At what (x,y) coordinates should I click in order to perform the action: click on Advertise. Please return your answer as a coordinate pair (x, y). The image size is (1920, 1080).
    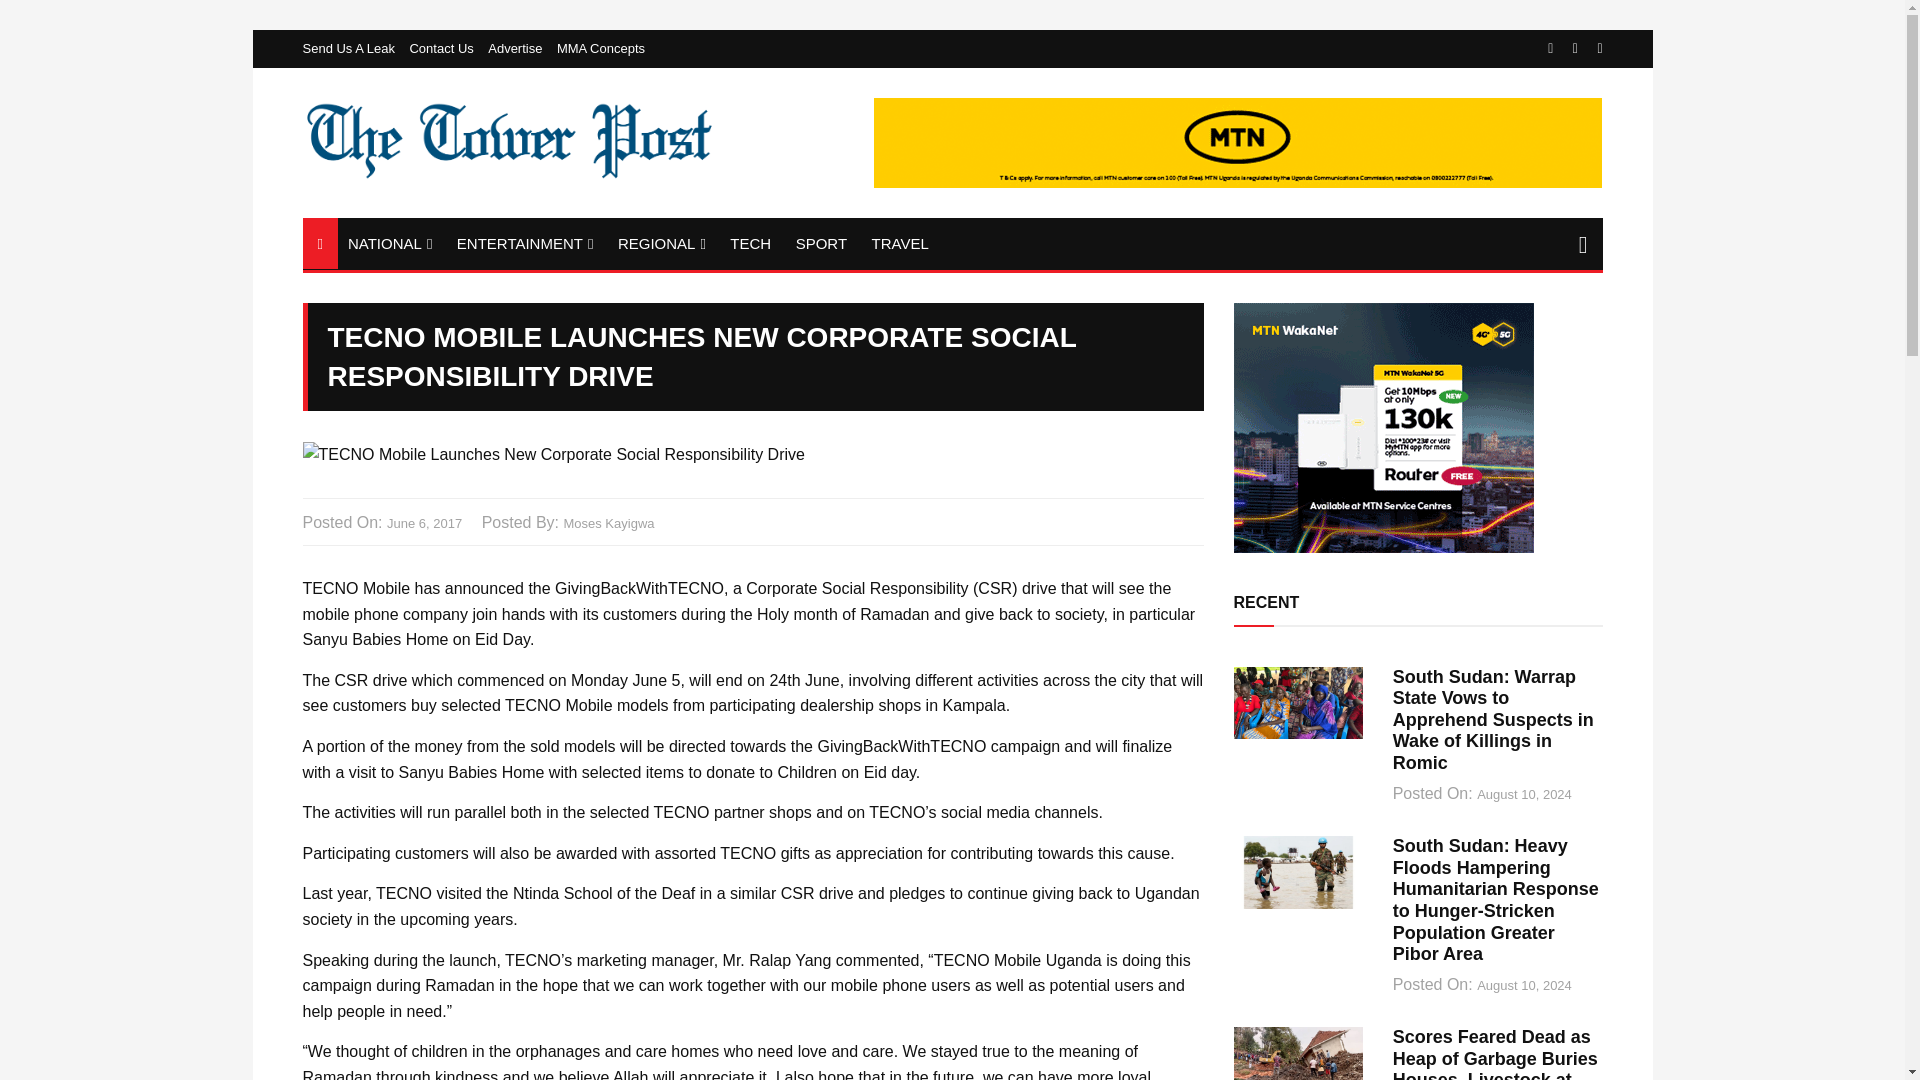
    Looking at the image, I should click on (520, 48).